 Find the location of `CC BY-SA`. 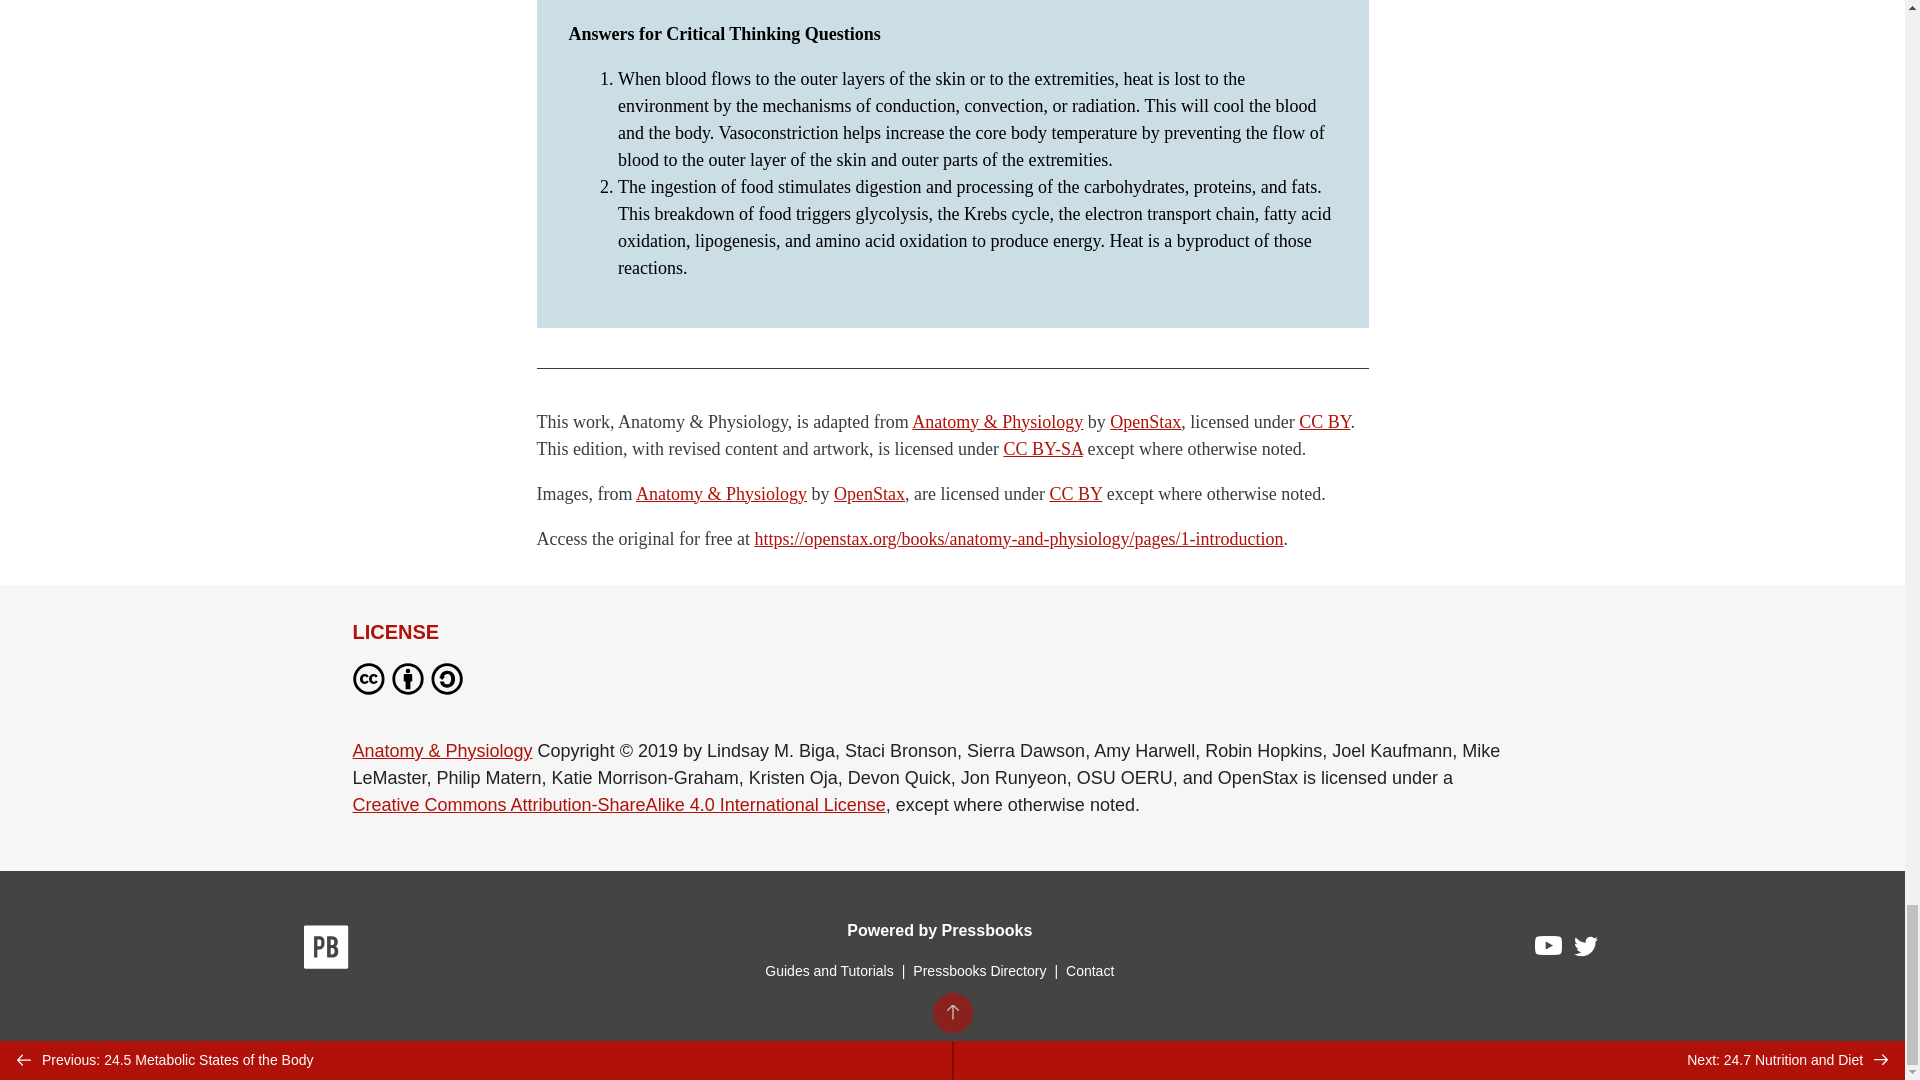

CC BY-SA is located at coordinates (1042, 448).